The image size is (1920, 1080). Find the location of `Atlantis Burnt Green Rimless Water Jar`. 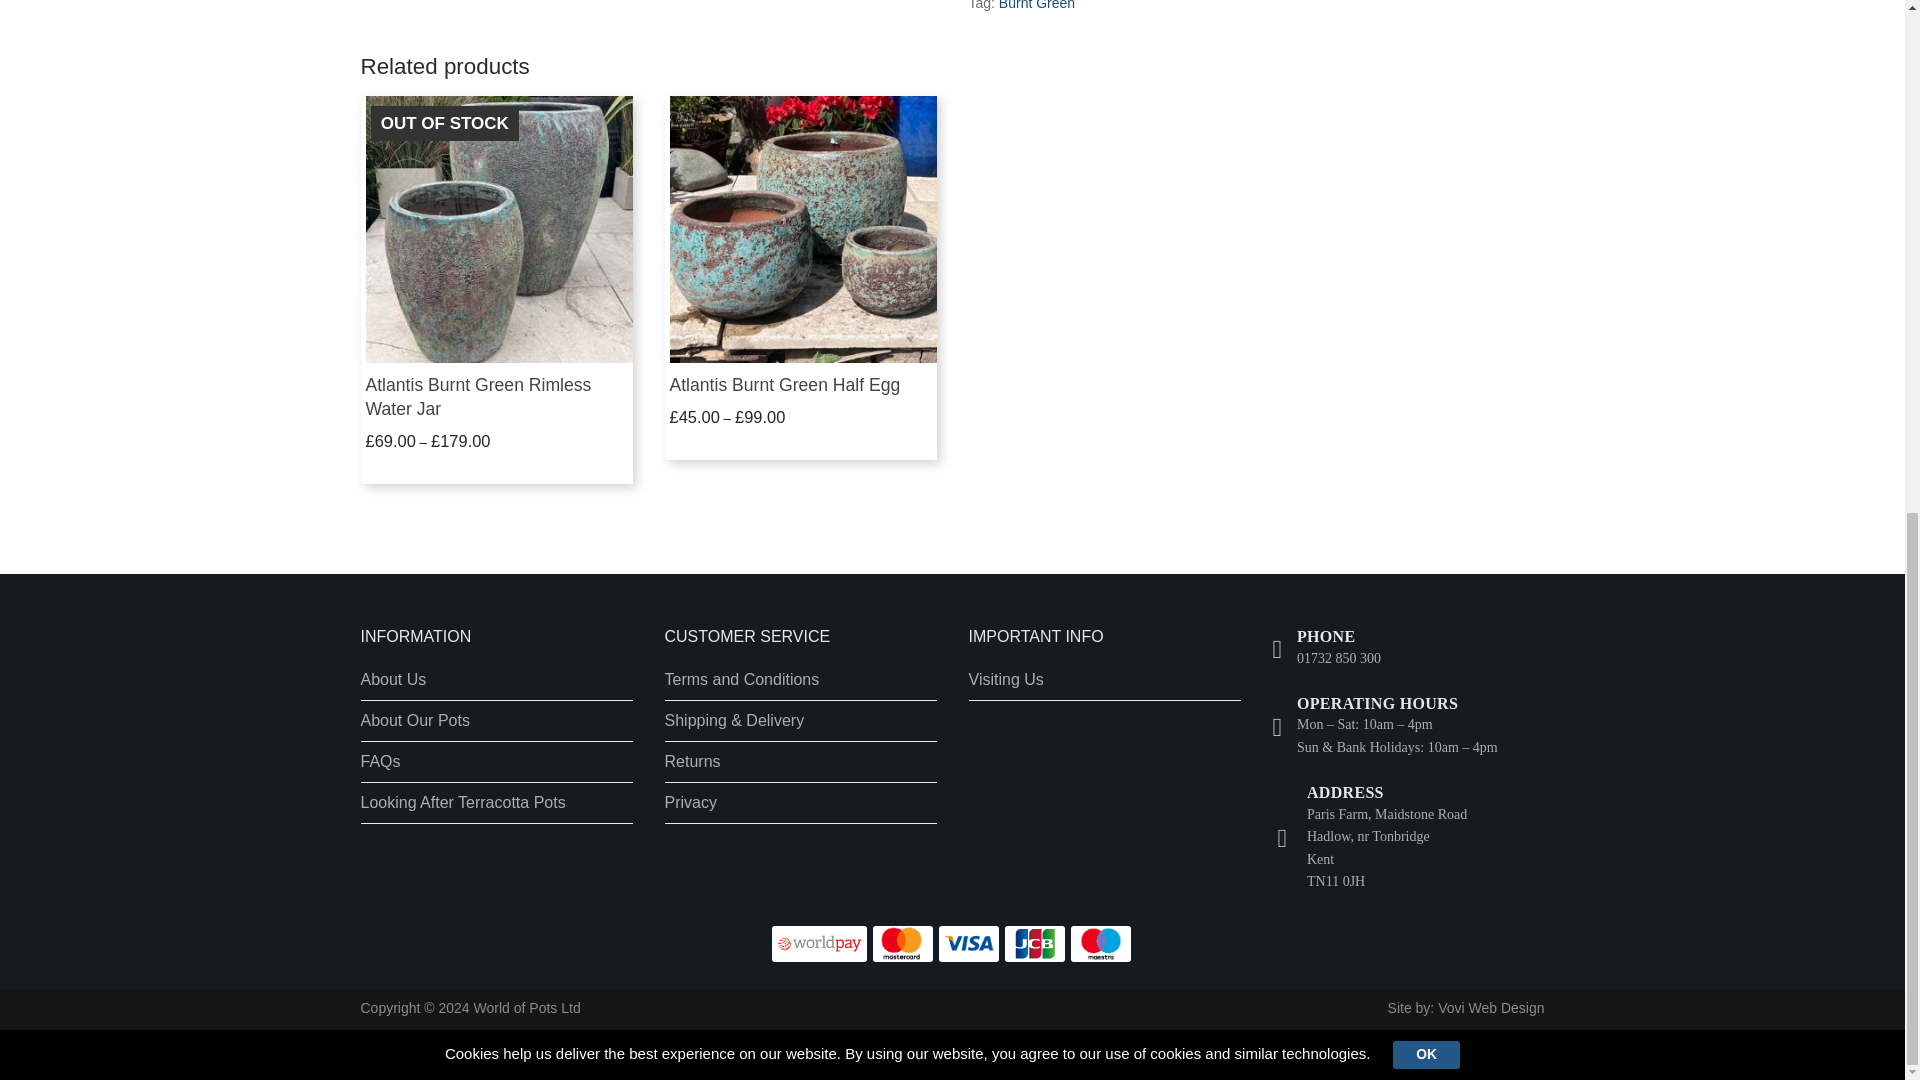

Atlantis Burnt Green Rimless Water Jar is located at coordinates (478, 396).